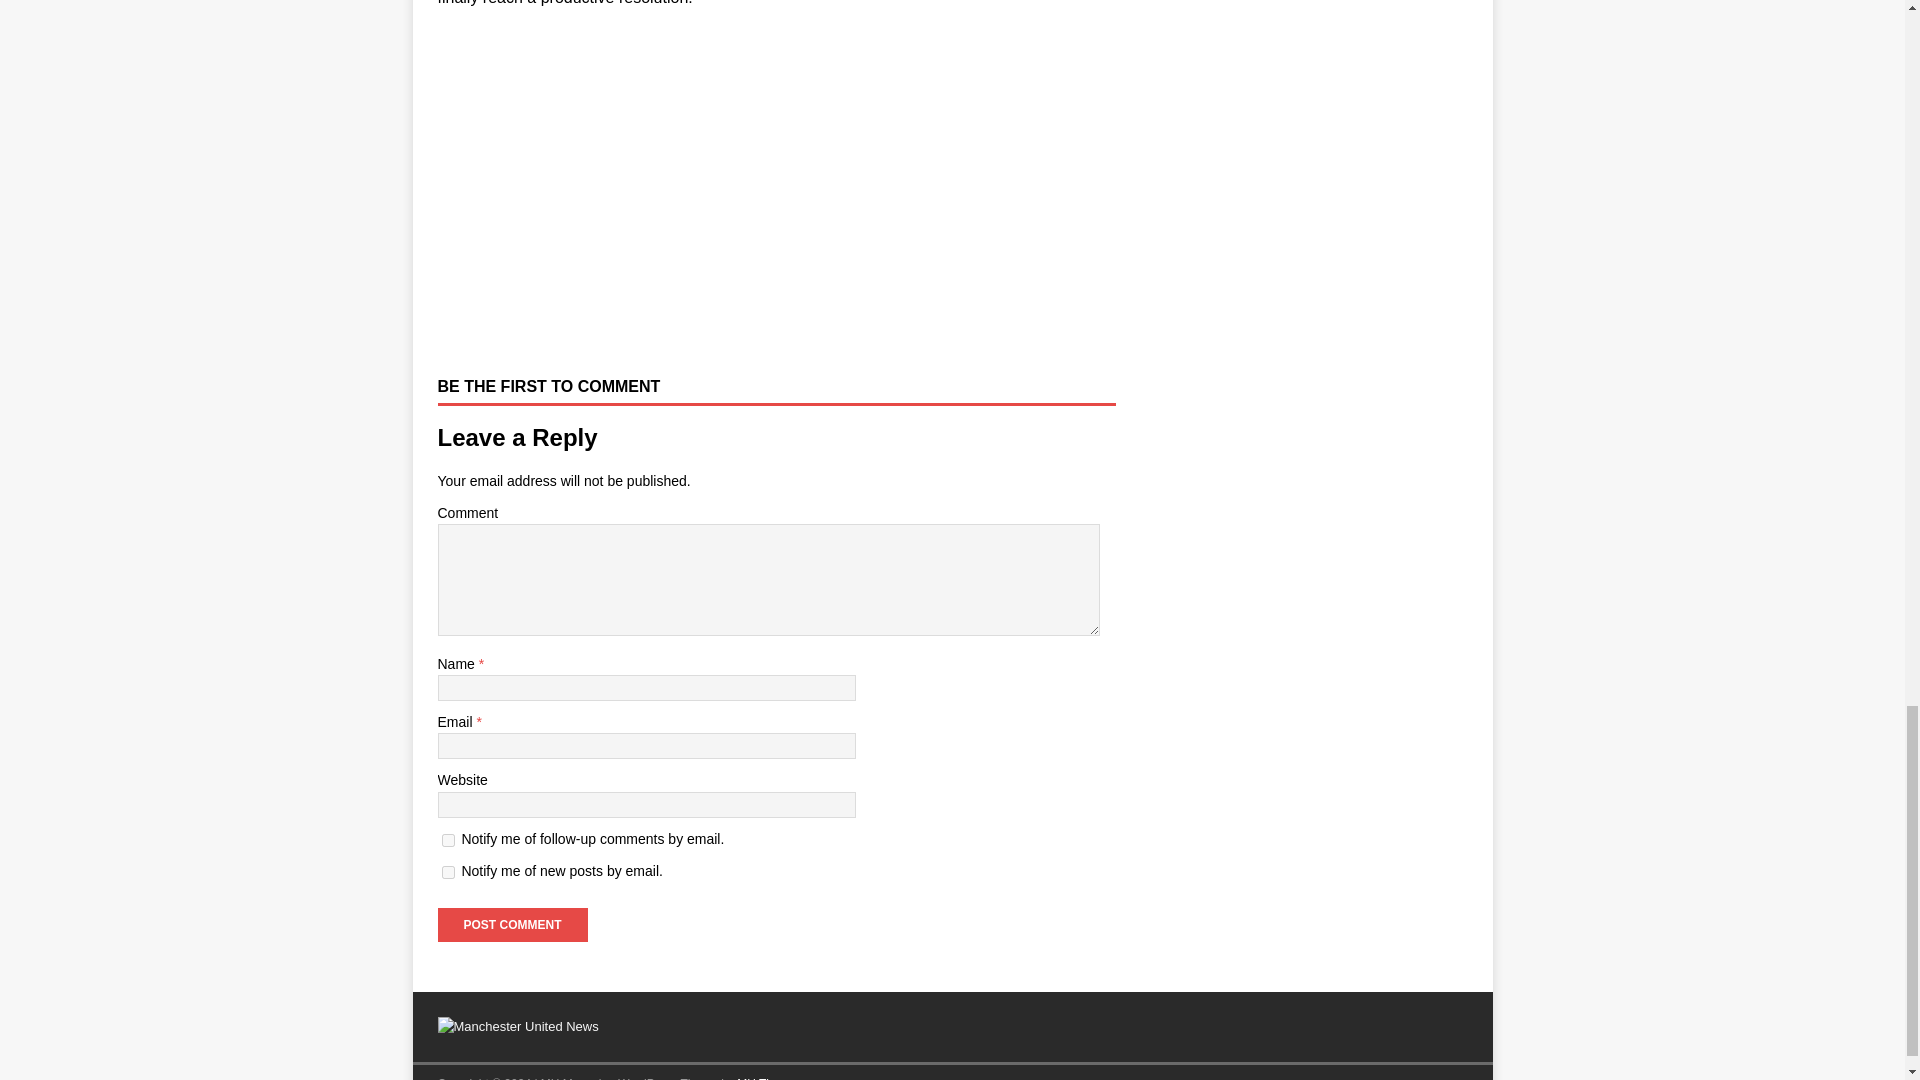 This screenshot has width=1920, height=1080. Describe the element at coordinates (512, 924) in the screenshot. I see `Post Comment` at that location.